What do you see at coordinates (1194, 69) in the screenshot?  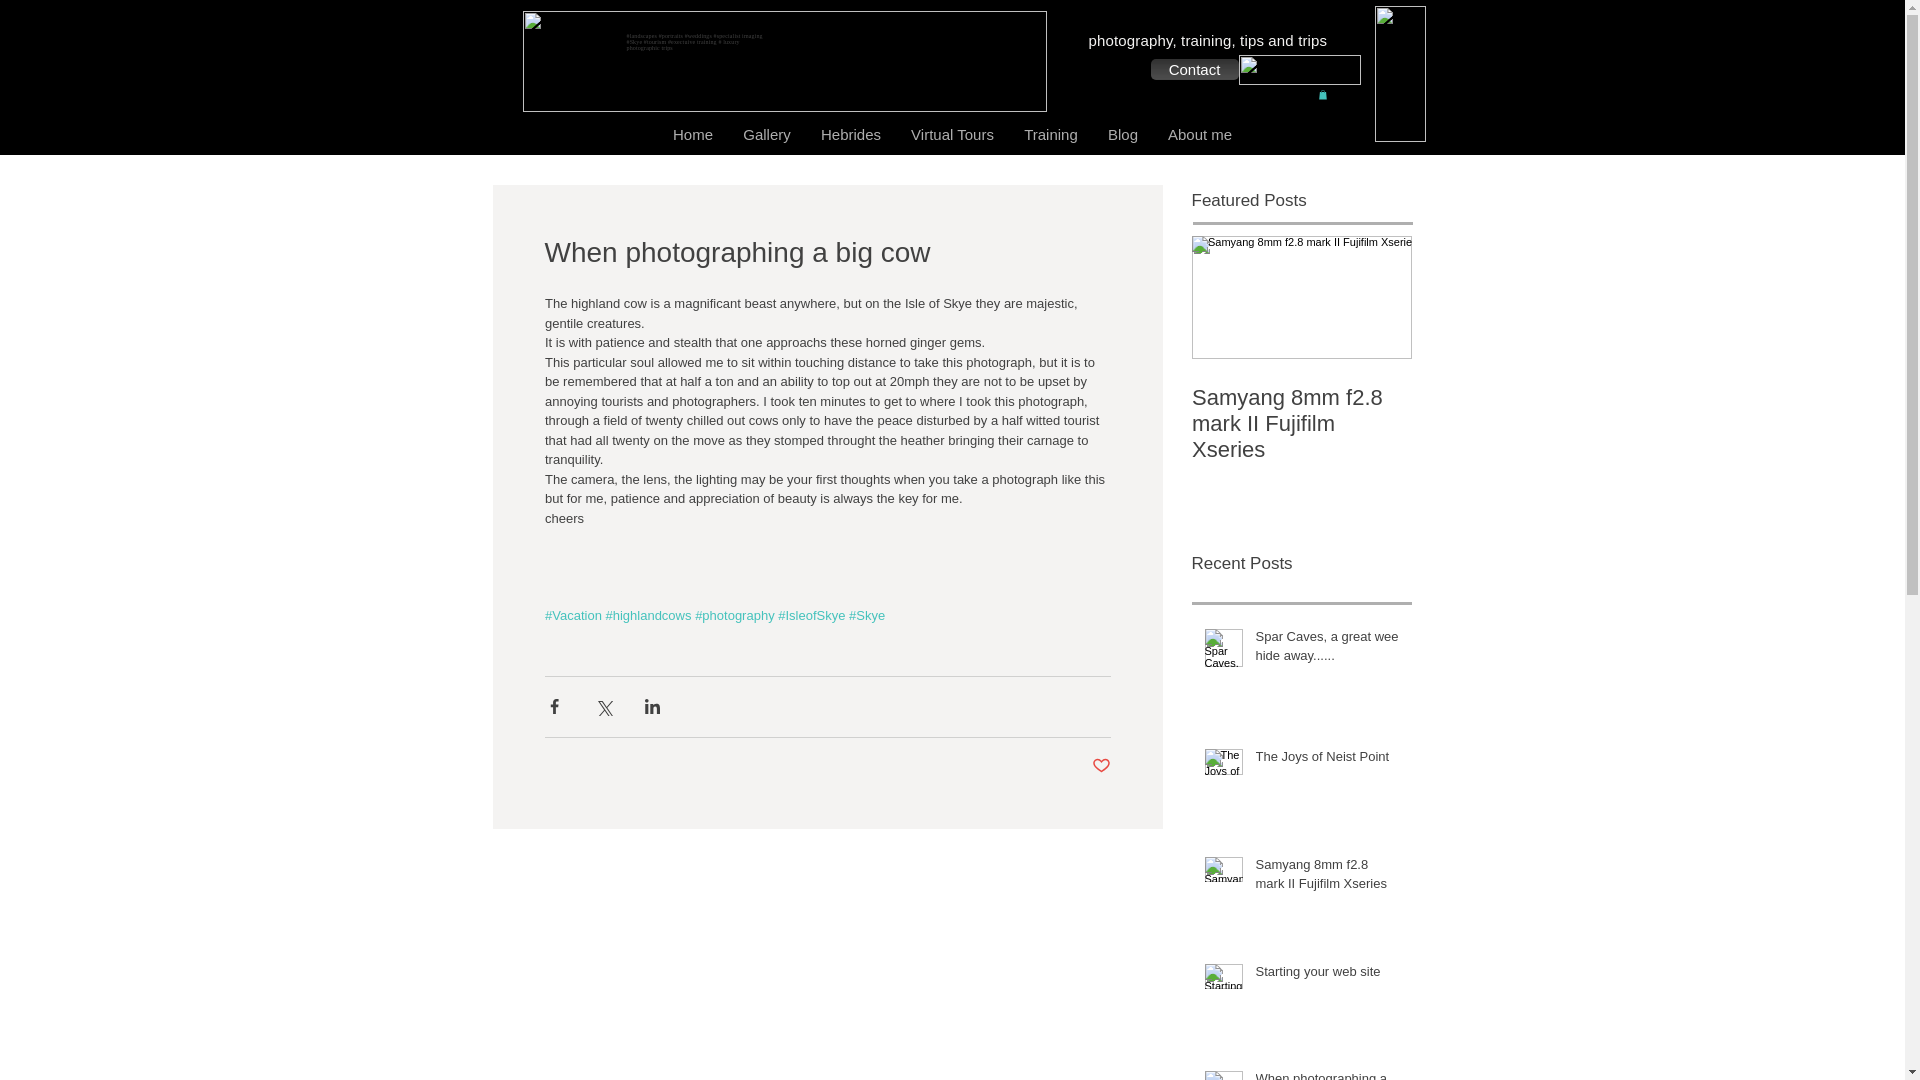 I see `Contact` at bounding box center [1194, 69].